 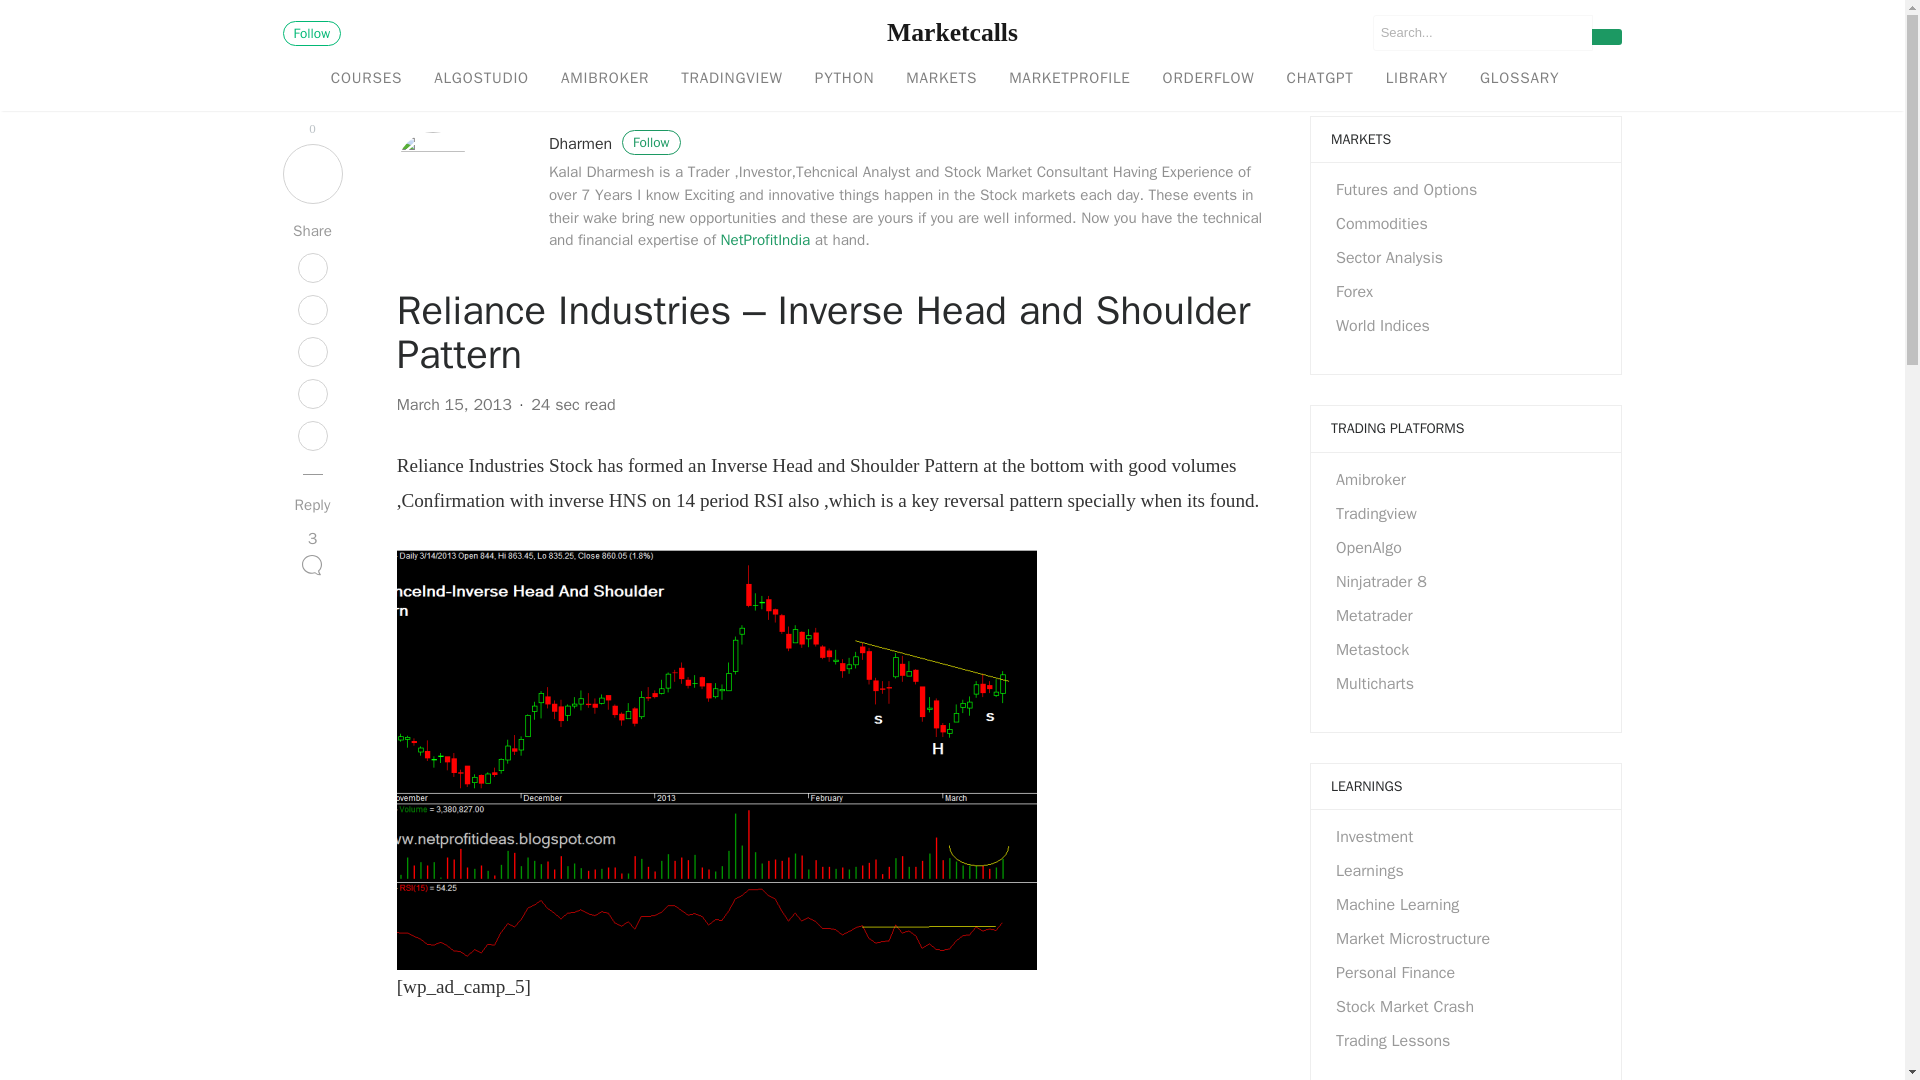 What do you see at coordinates (731, 79) in the screenshot?
I see `TRADINGVIEW` at bounding box center [731, 79].